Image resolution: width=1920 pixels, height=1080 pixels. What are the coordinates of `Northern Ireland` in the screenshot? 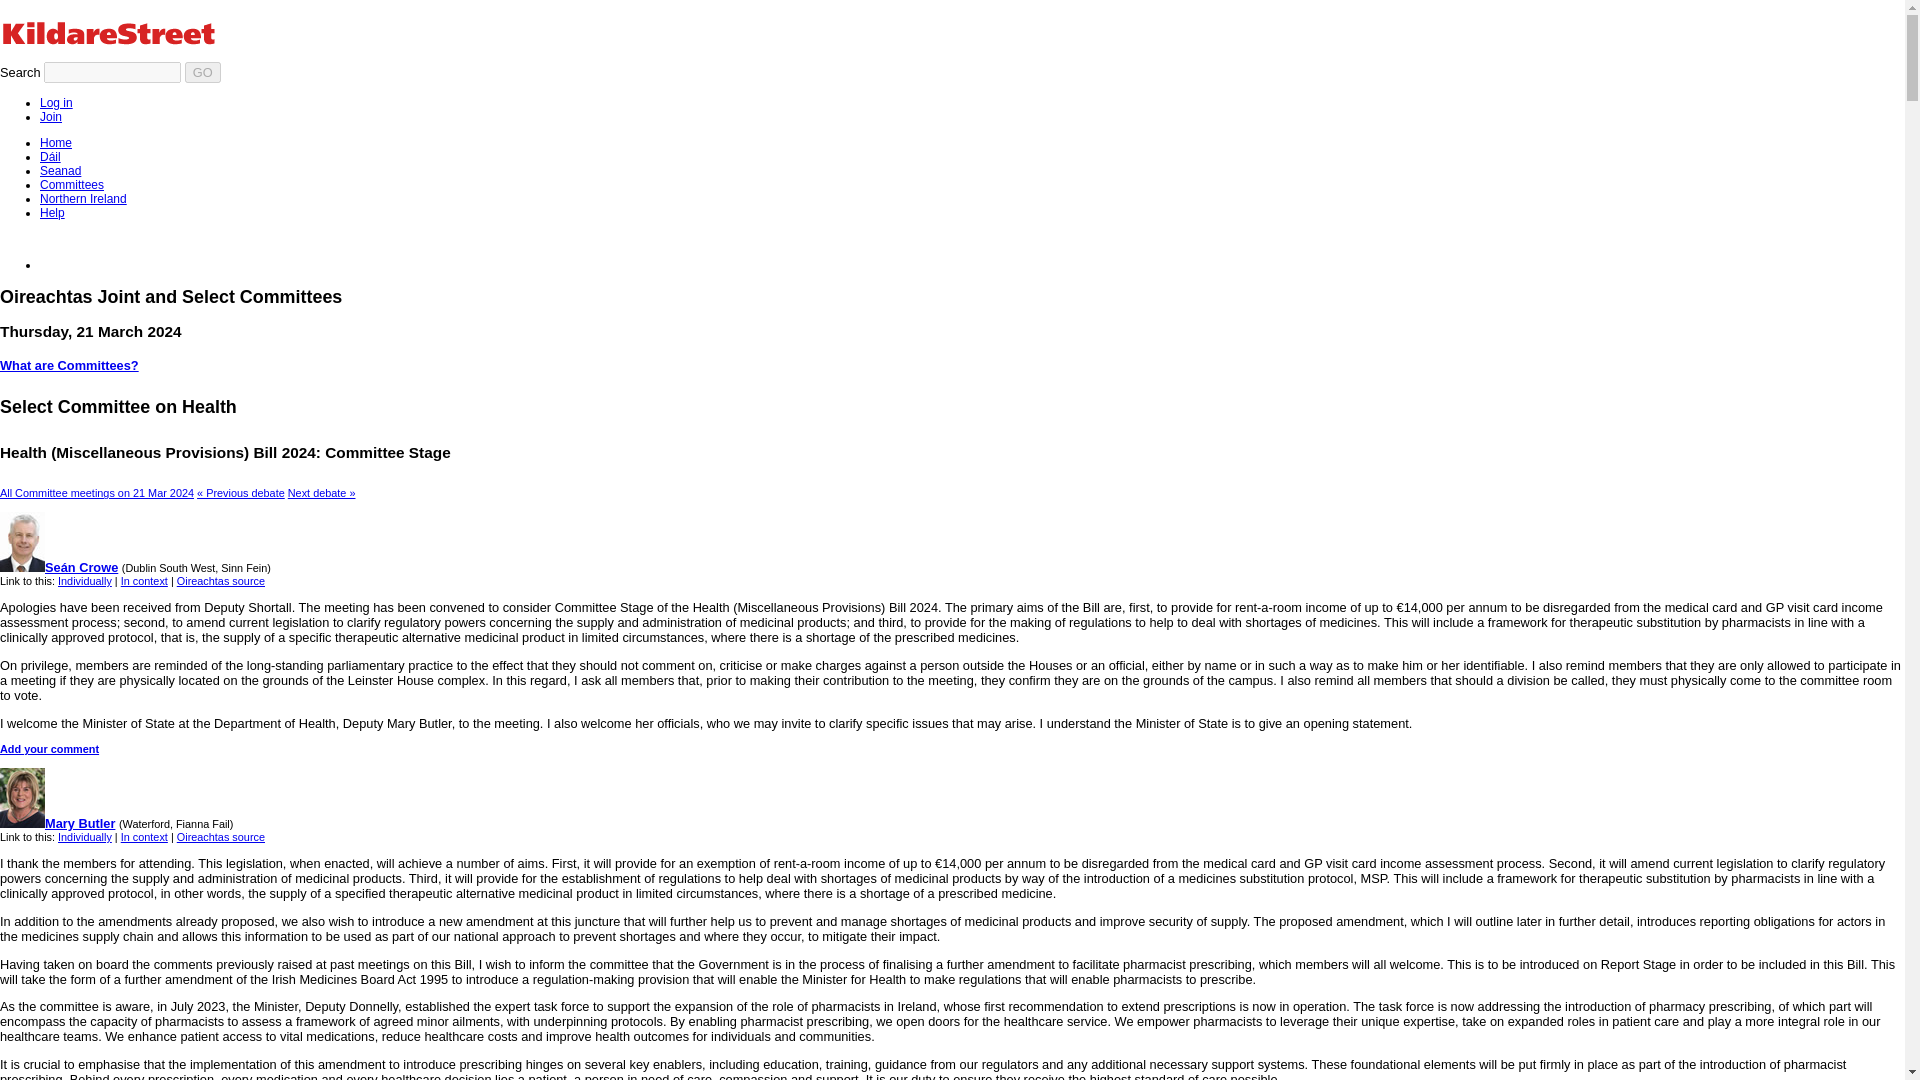 It's located at (83, 199).